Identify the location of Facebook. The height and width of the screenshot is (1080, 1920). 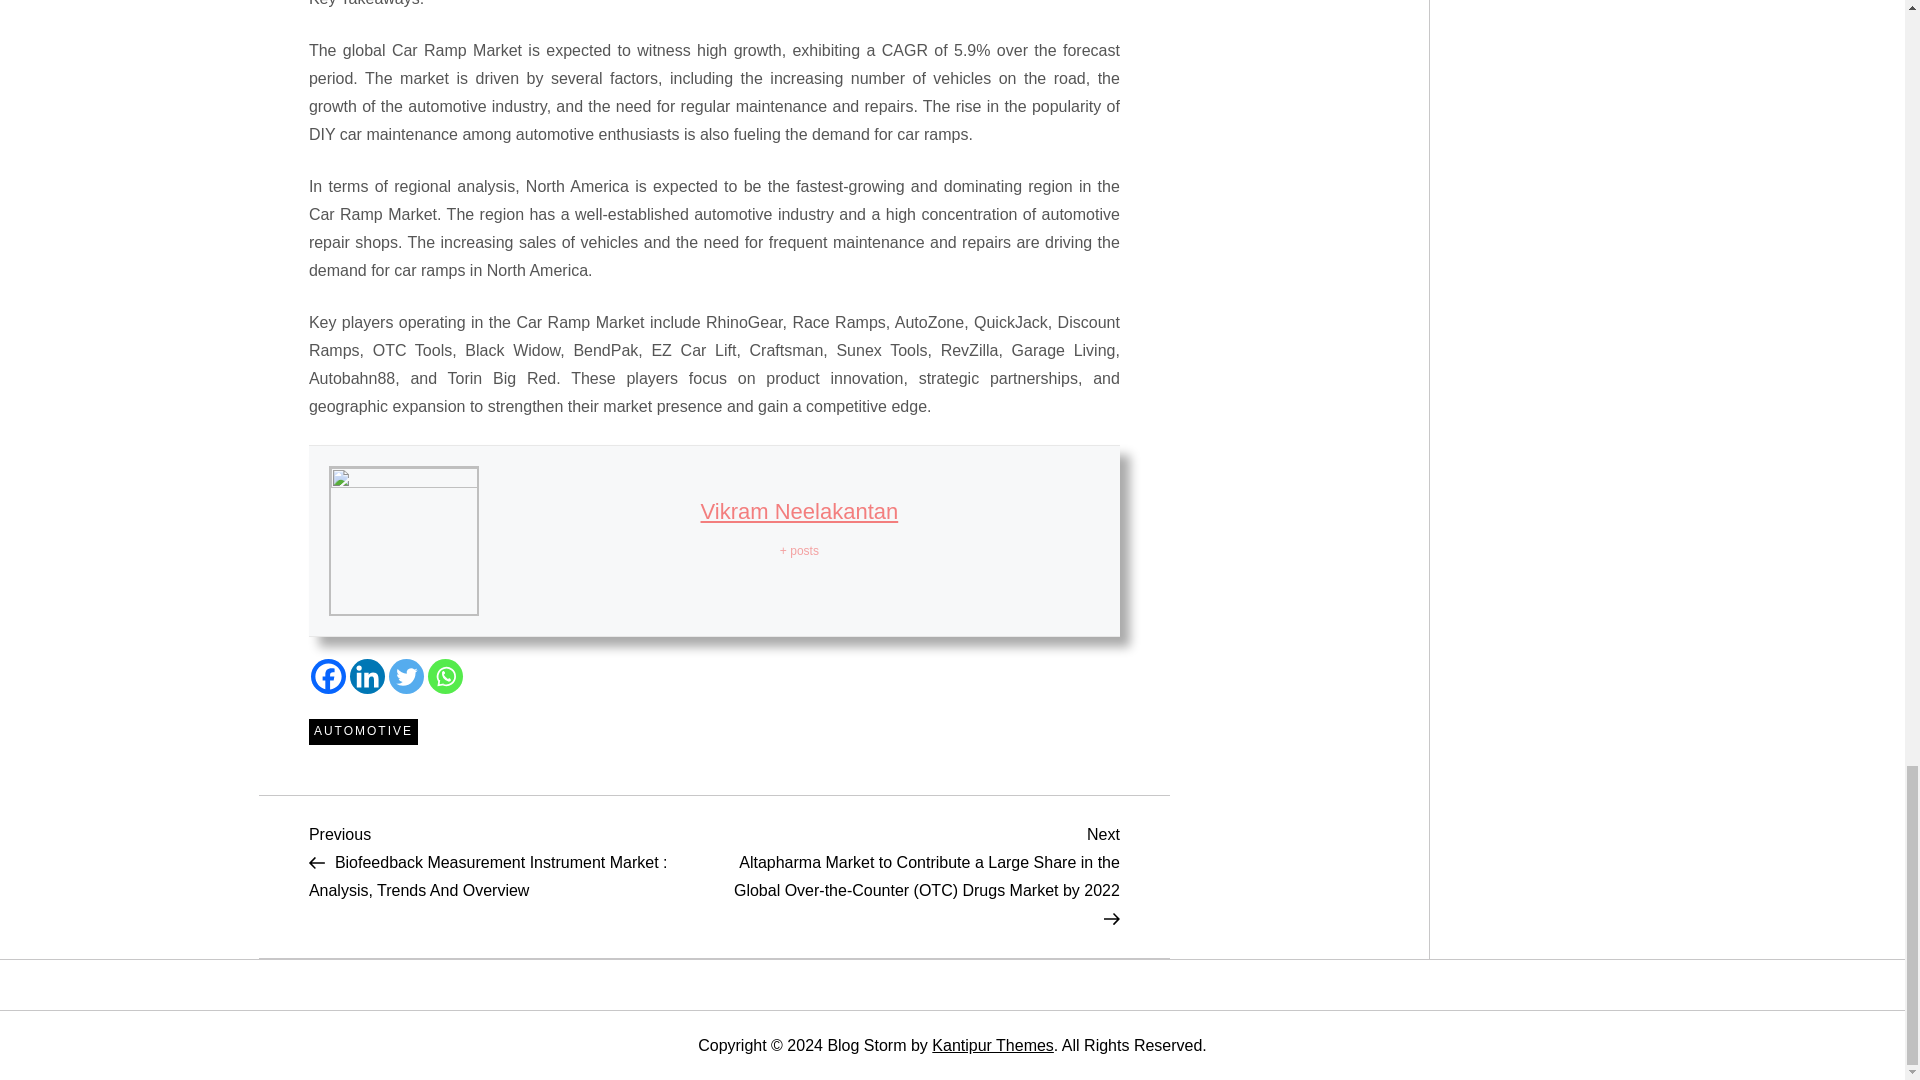
(328, 676).